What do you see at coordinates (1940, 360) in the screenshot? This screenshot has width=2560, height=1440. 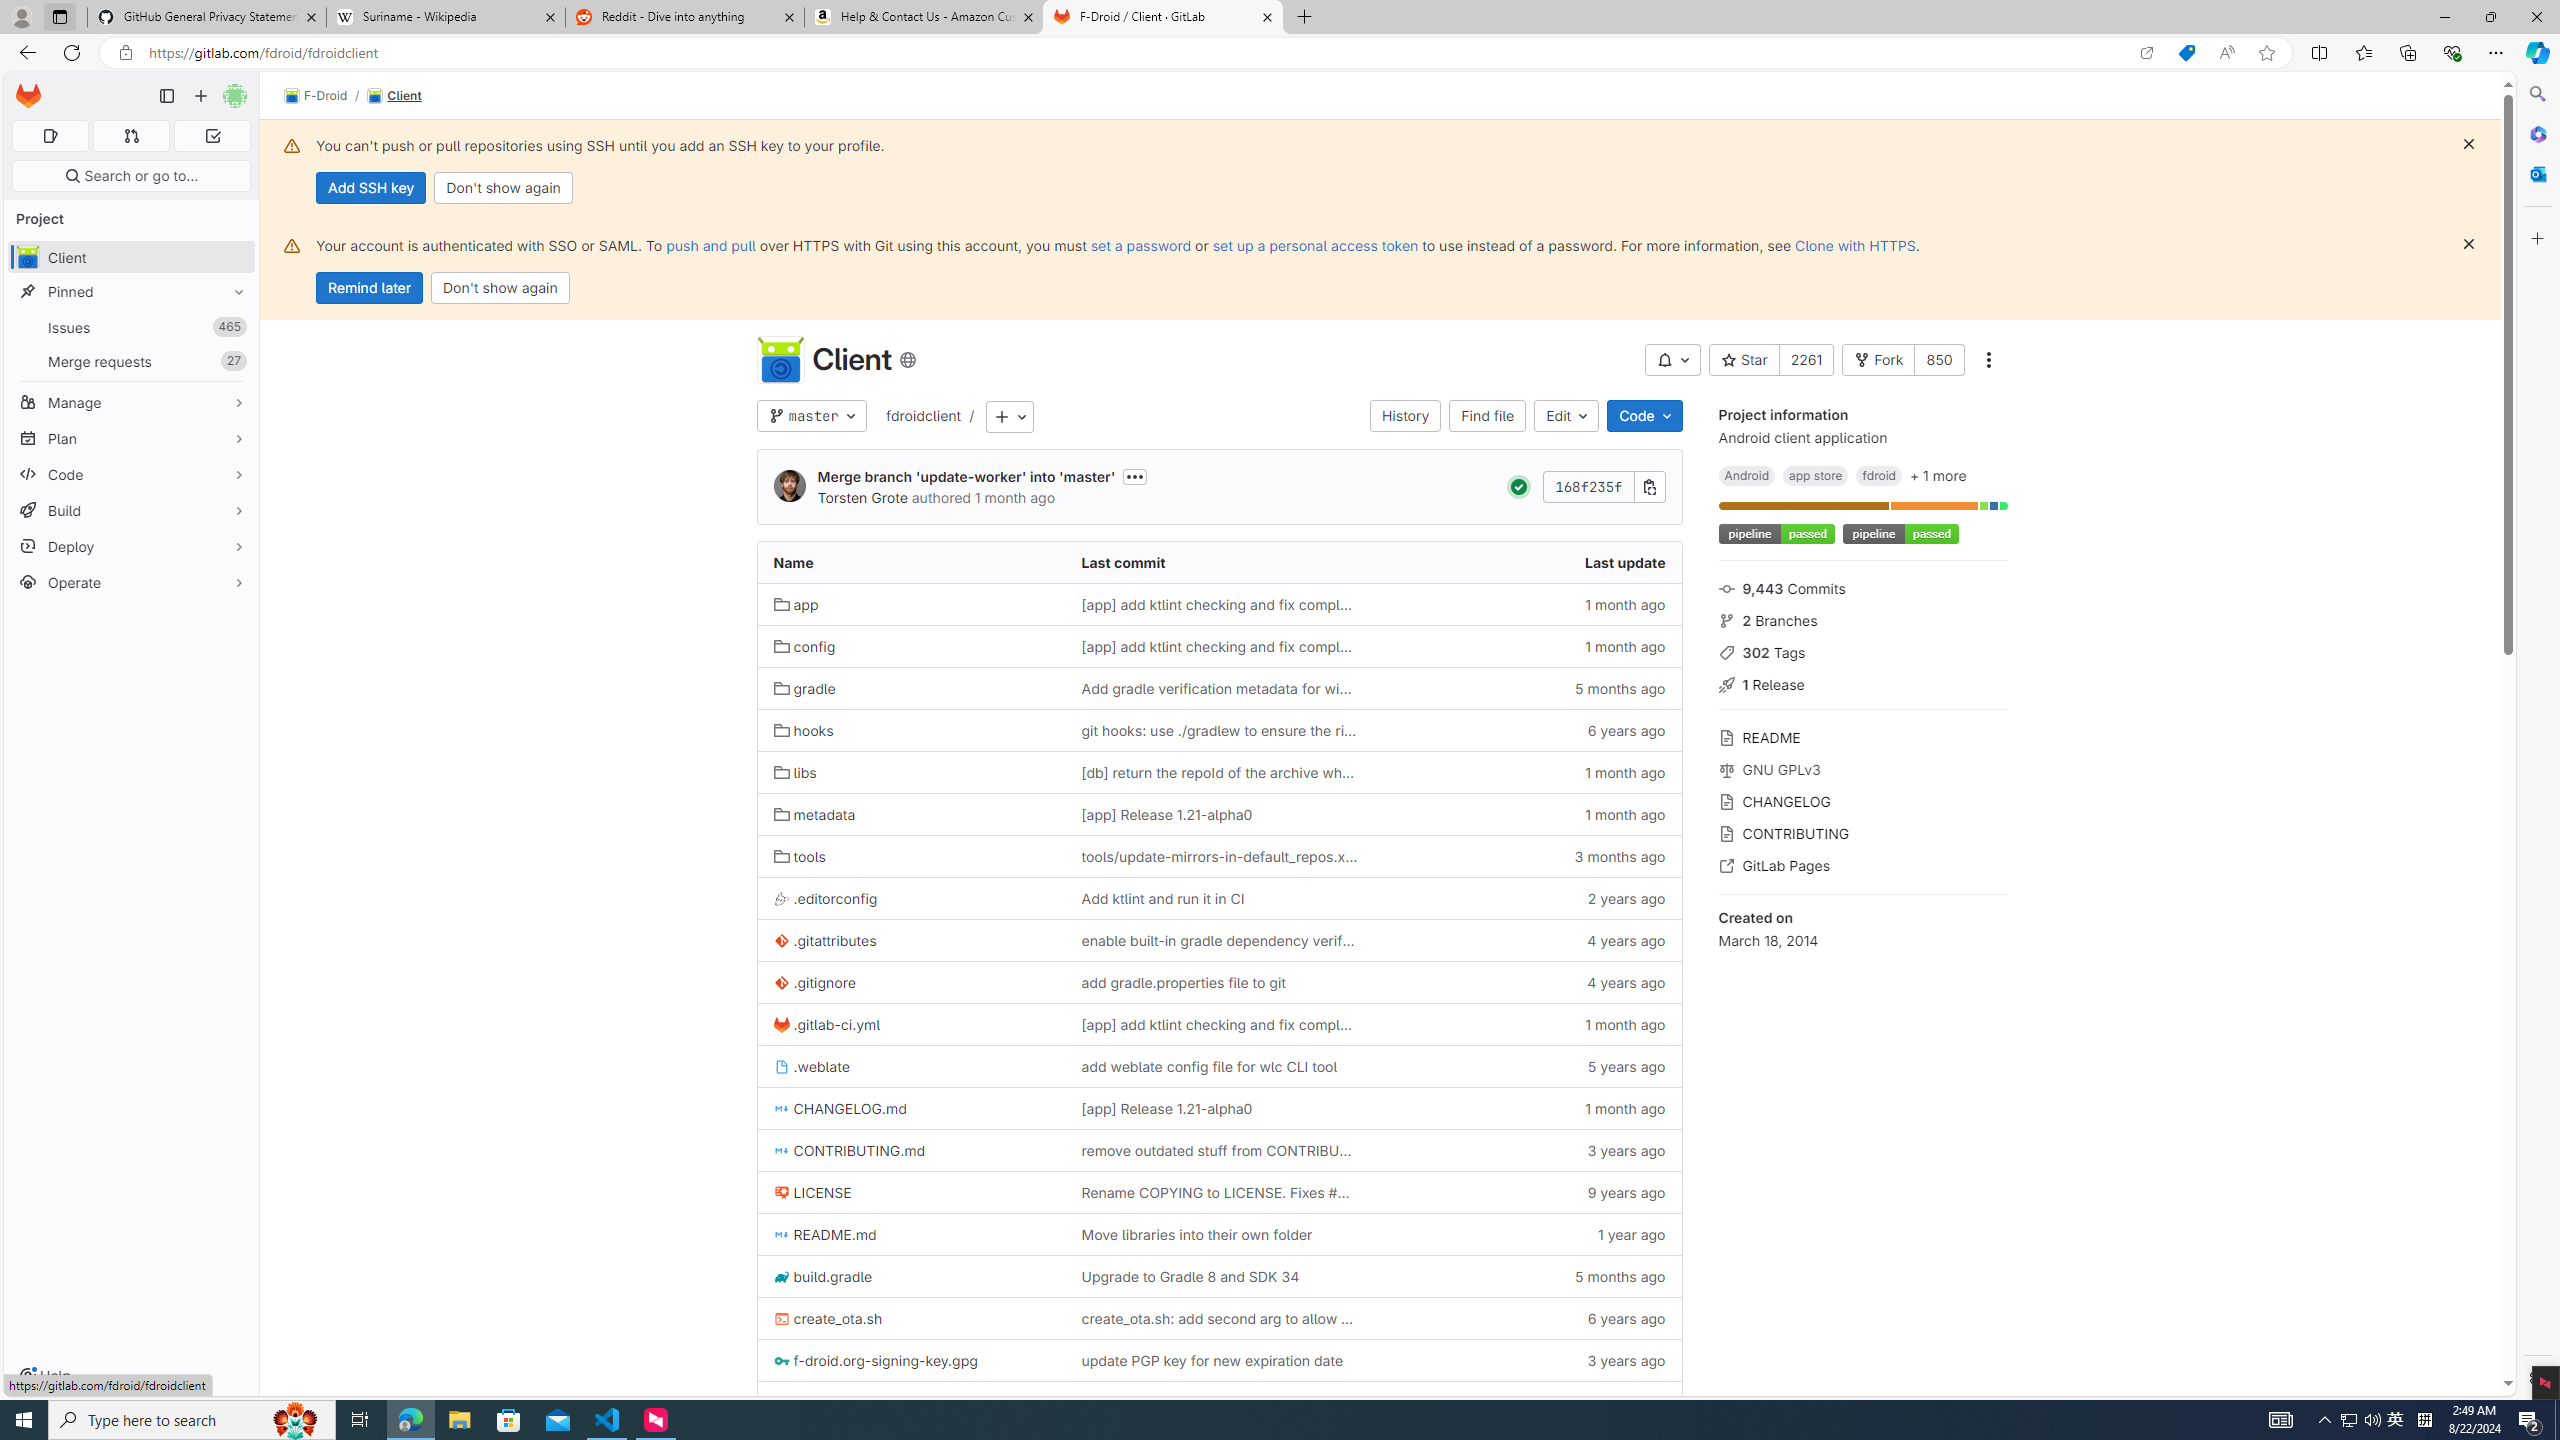 I see `850` at bounding box center [1940, 360].